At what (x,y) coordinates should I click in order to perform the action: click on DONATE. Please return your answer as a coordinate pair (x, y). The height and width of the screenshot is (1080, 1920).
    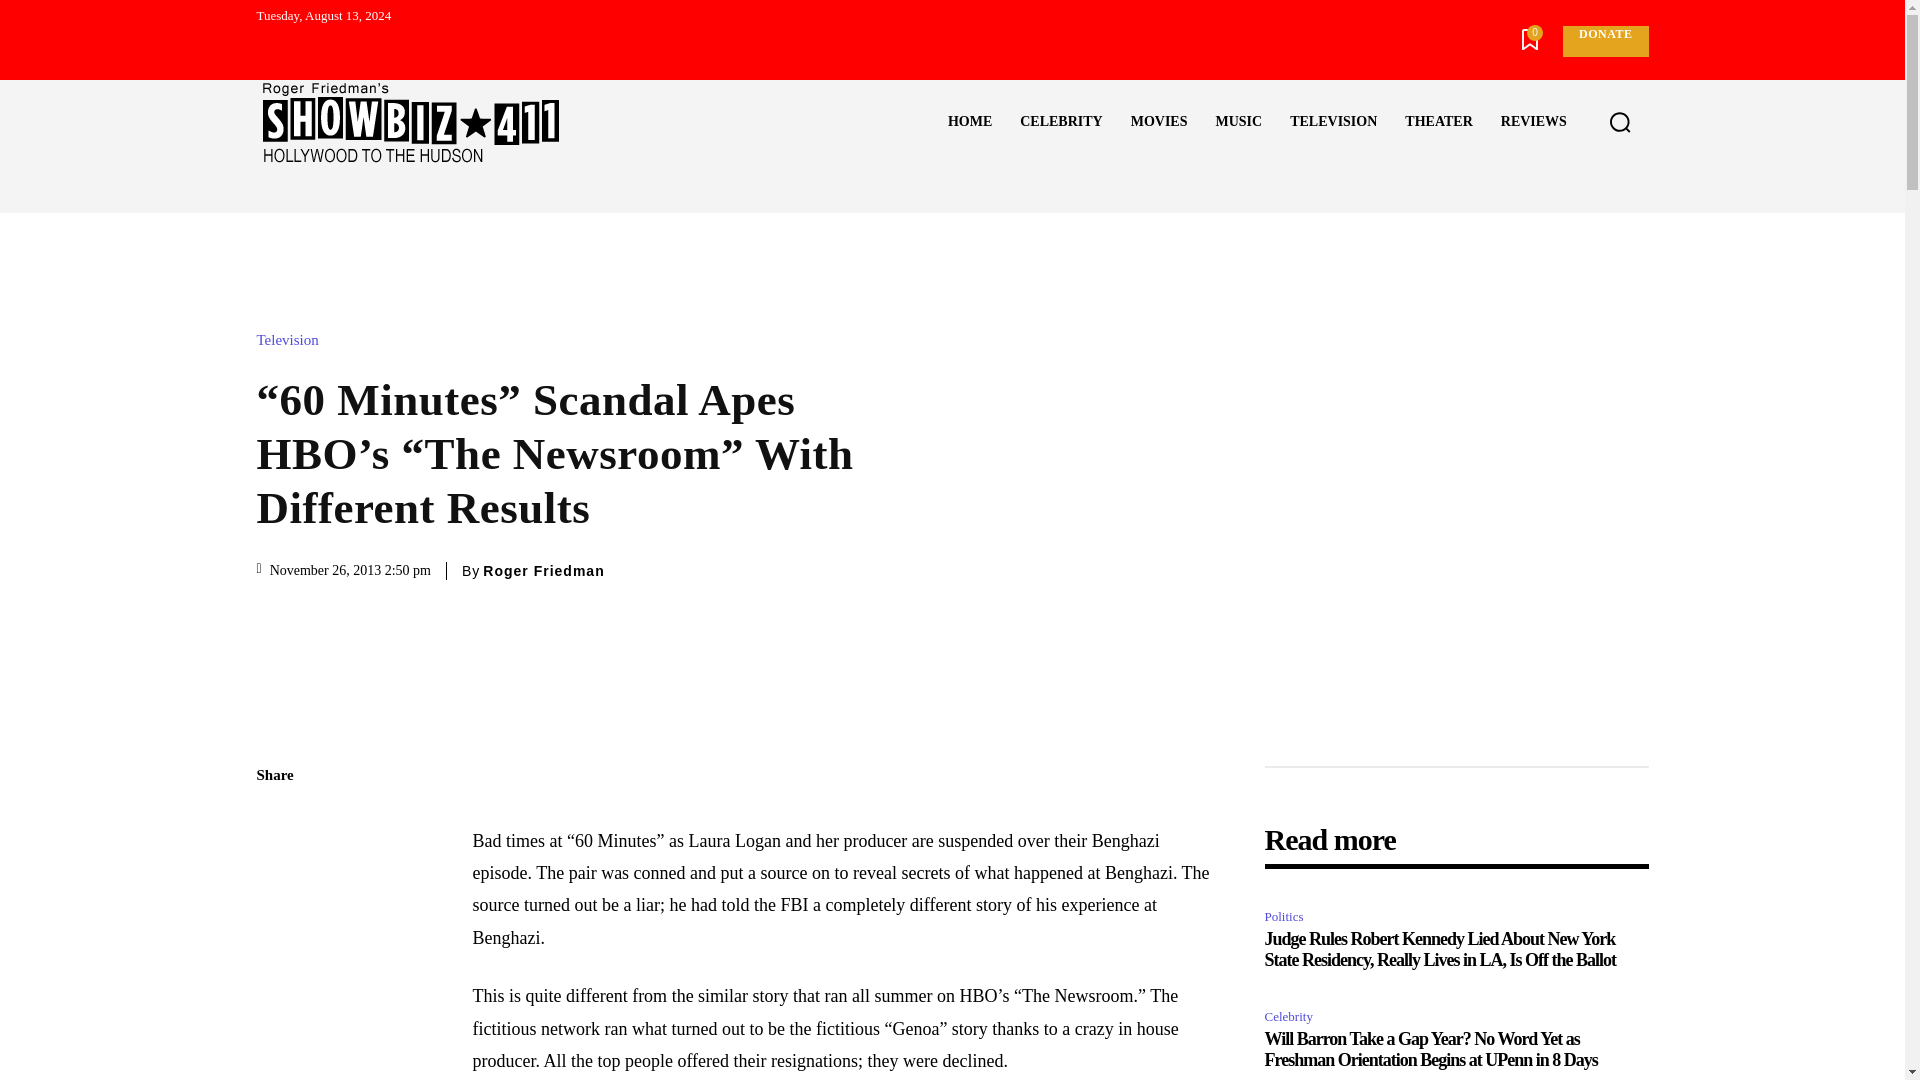
    Looking at the image, I should click on (1604, 41).